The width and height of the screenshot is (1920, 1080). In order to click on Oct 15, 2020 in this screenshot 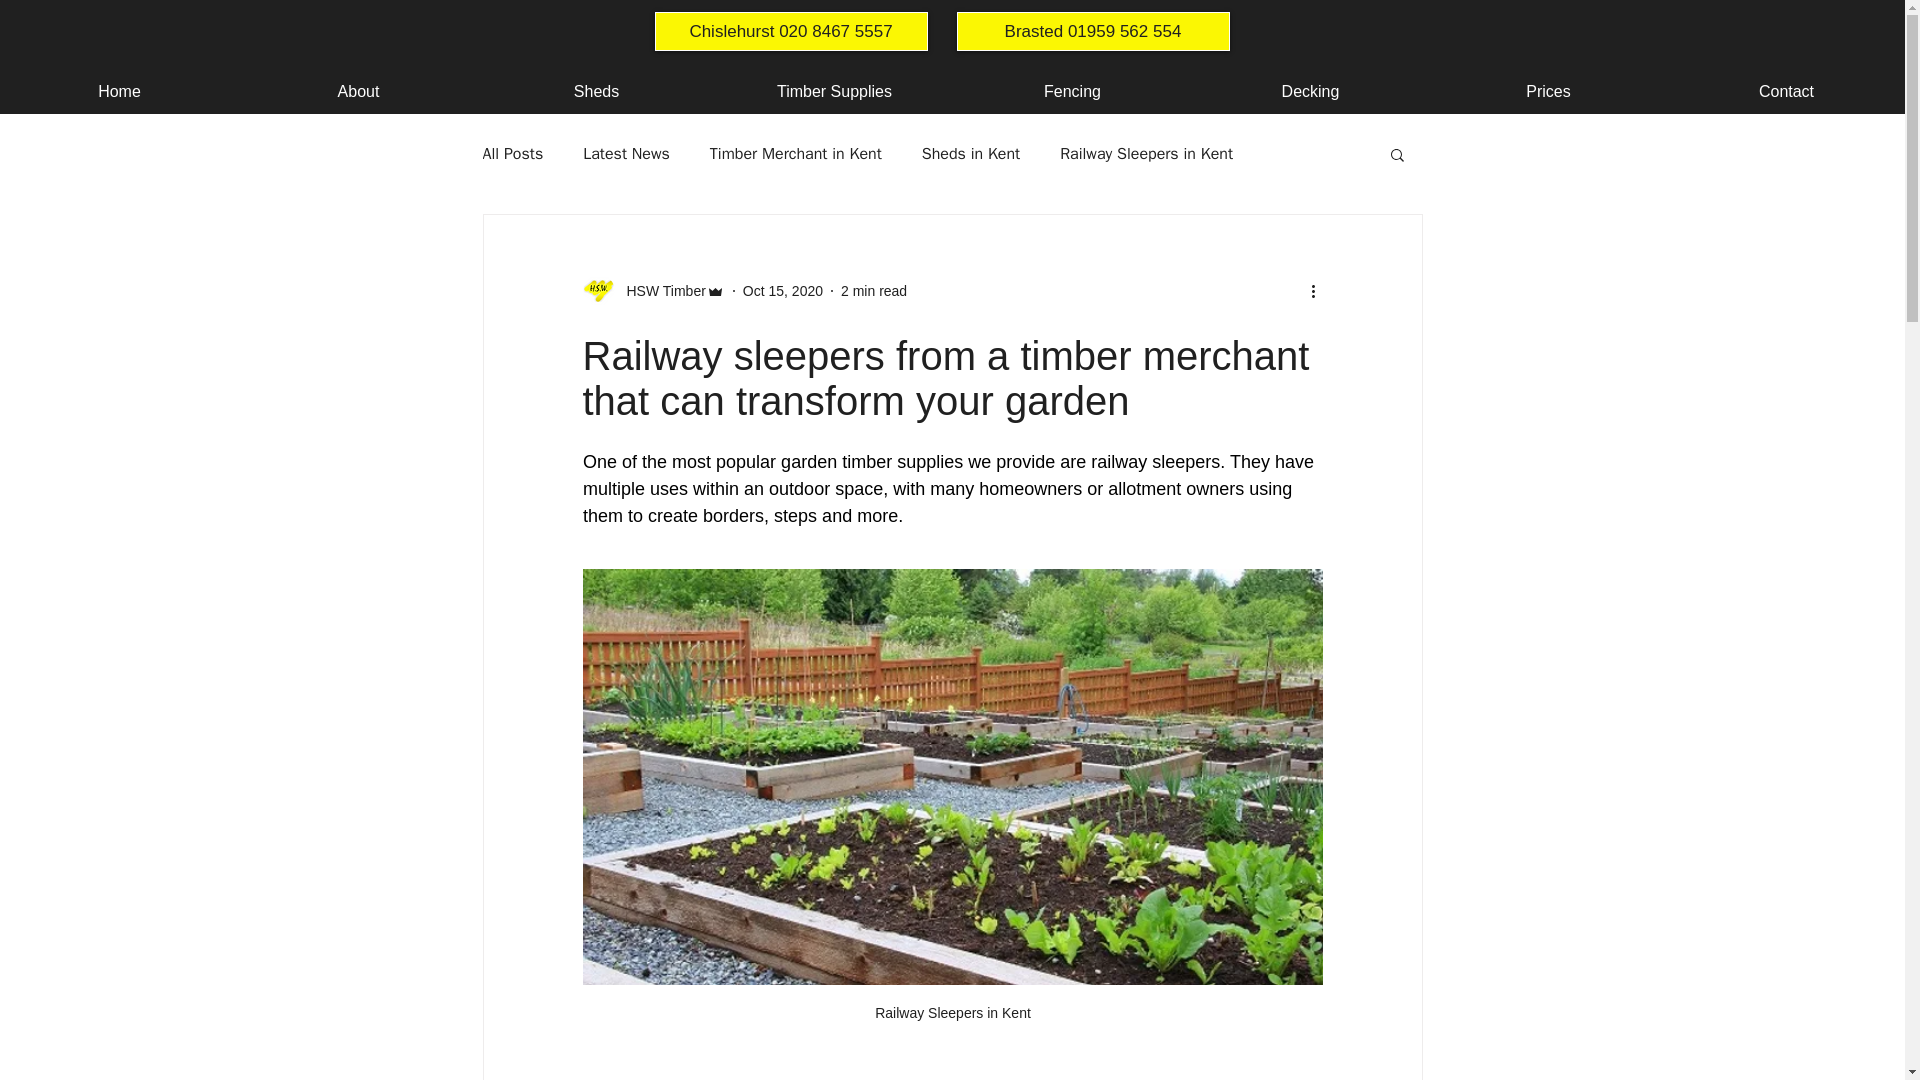, I will do `click(783, 290)`.